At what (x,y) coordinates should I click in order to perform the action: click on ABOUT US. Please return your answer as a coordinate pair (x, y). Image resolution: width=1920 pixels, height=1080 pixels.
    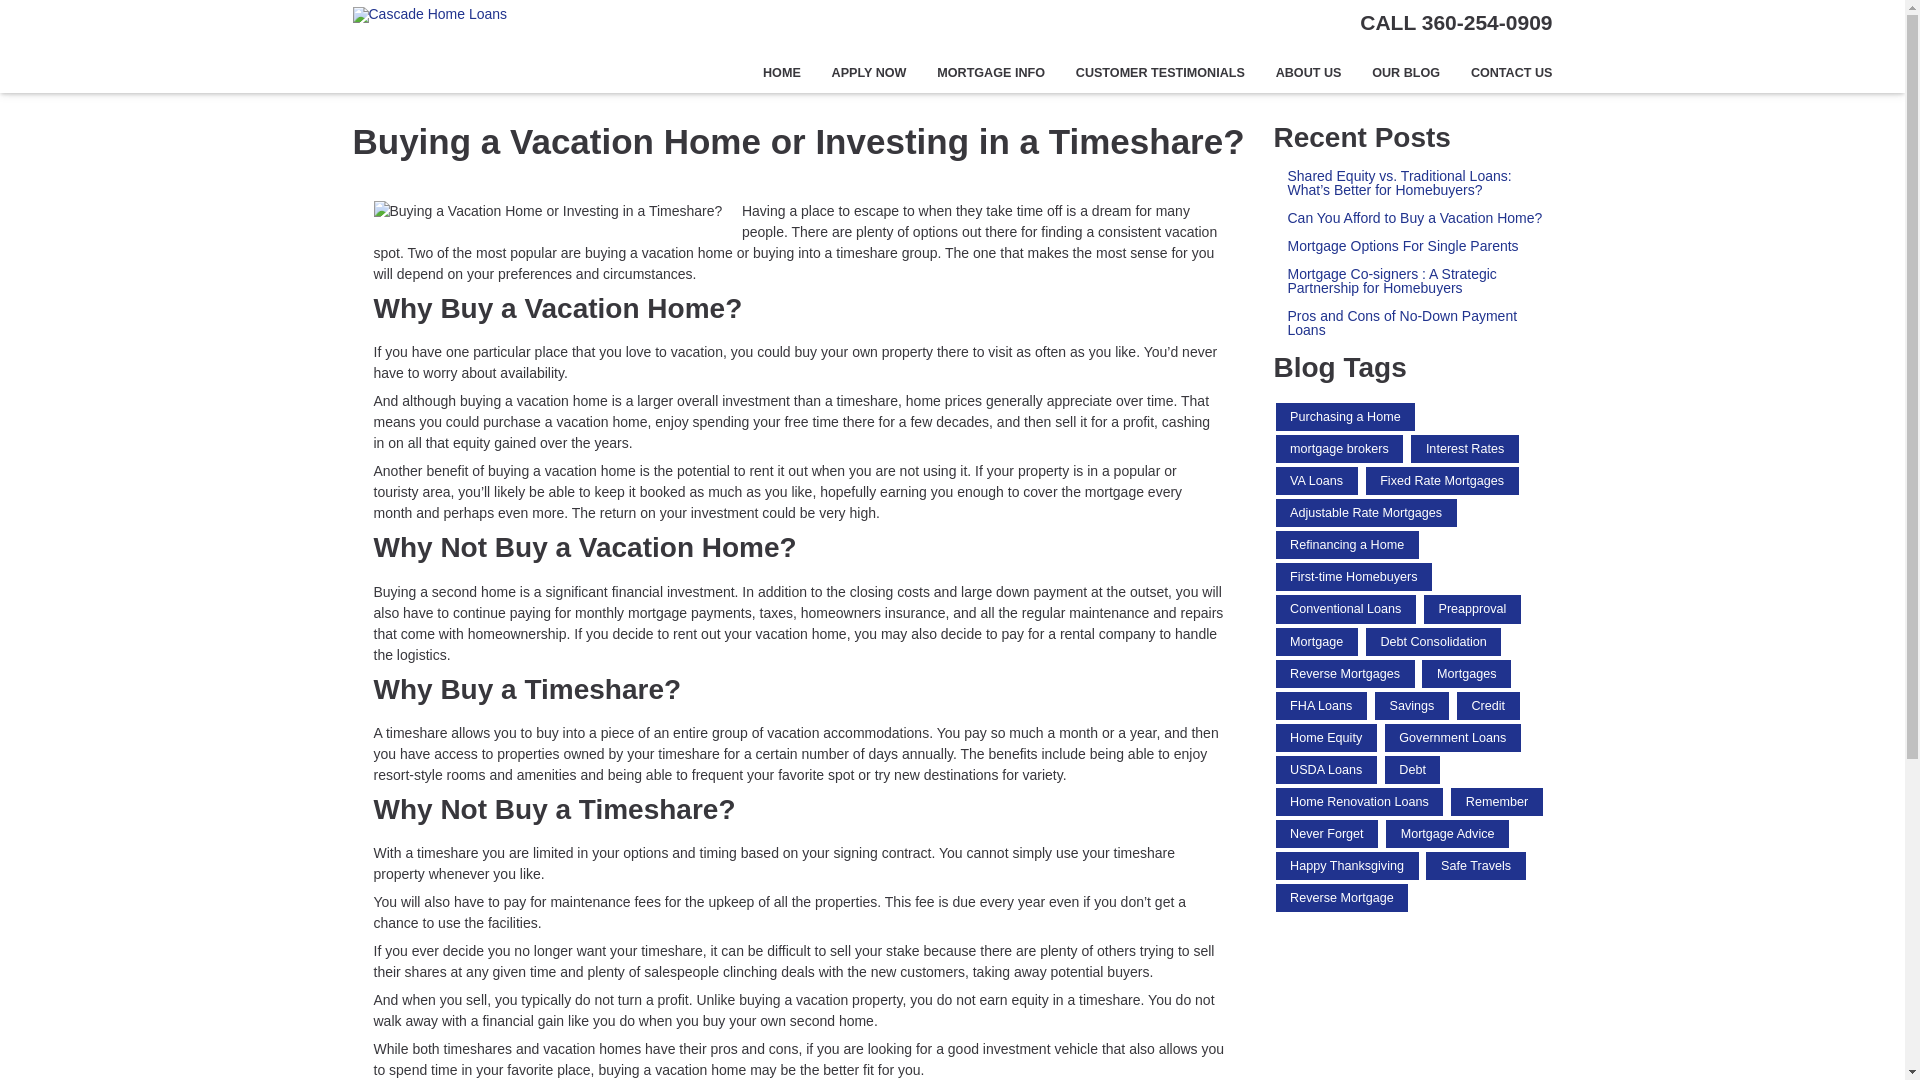
    Looking at the image, I should click on (1308, 72).